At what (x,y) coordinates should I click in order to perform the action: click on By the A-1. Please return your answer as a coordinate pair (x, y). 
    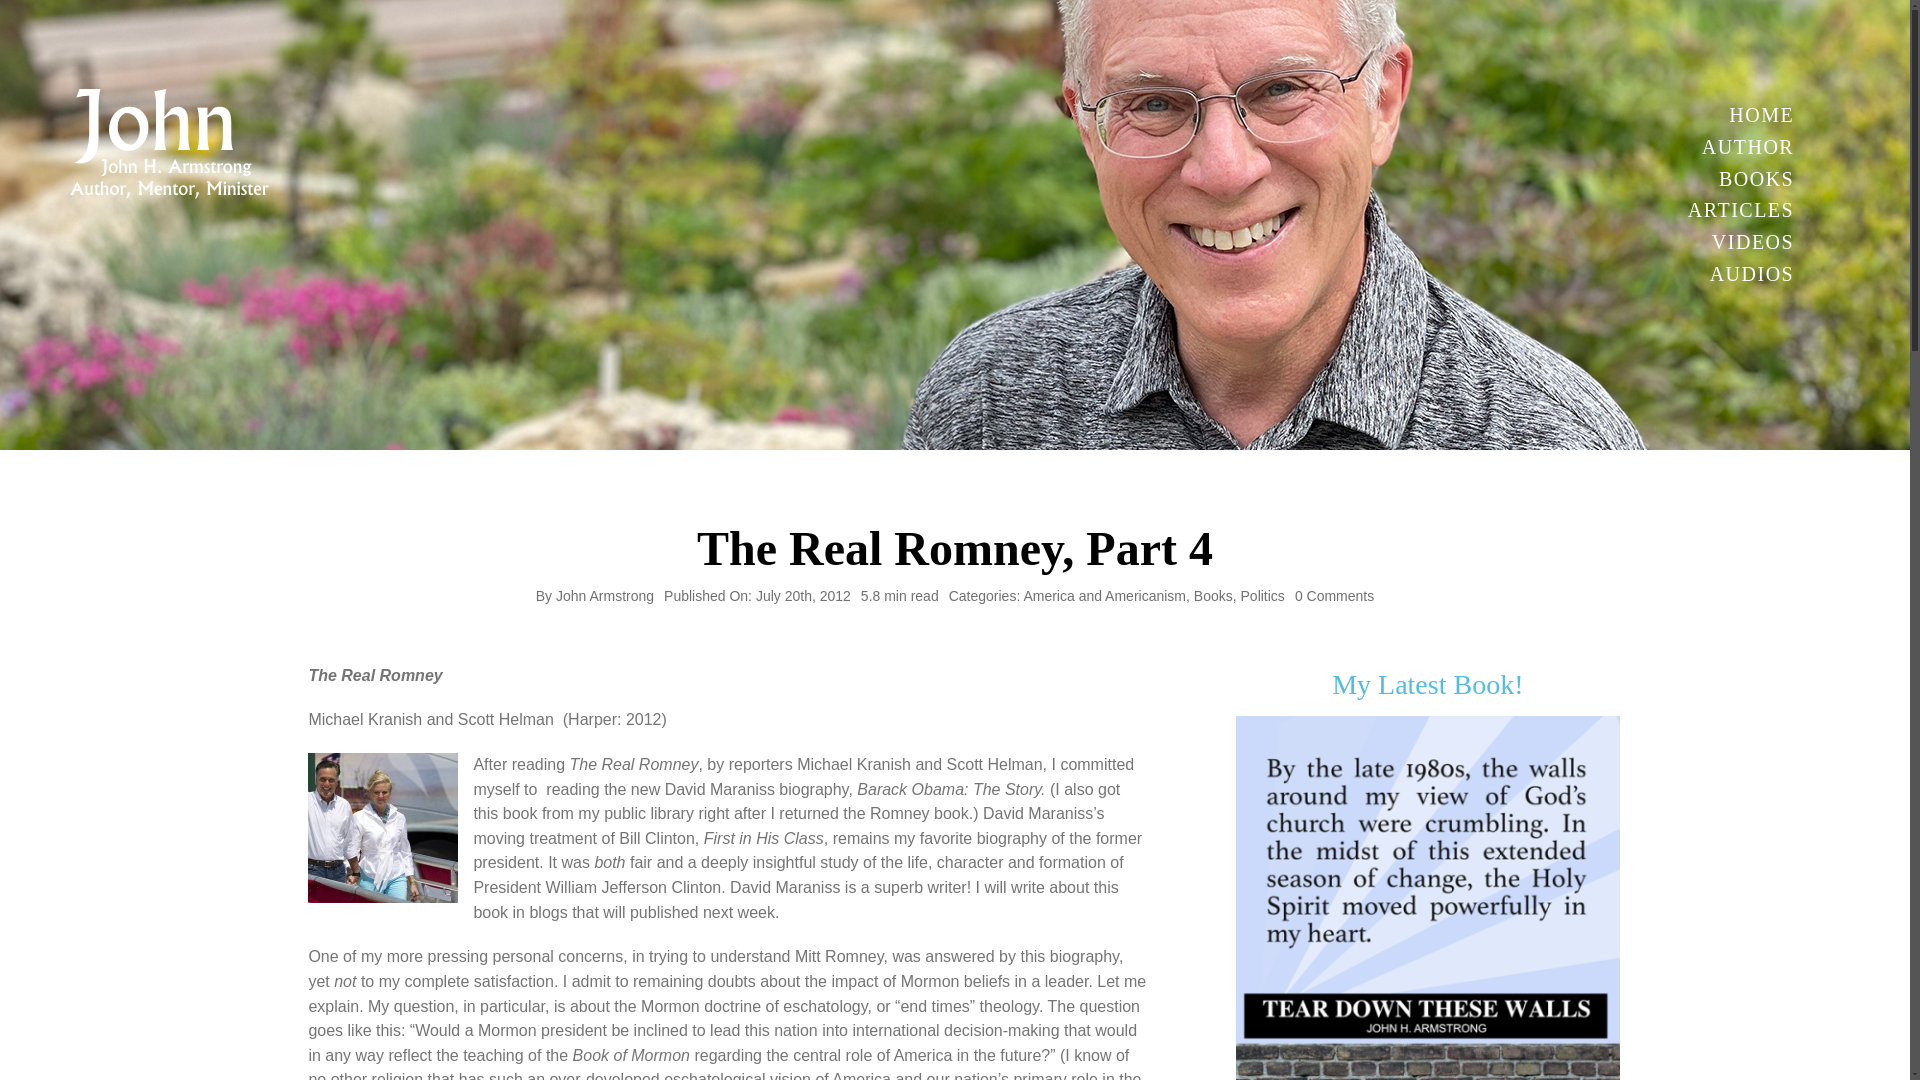
    Looking at the image, I should click on (1428, 898).